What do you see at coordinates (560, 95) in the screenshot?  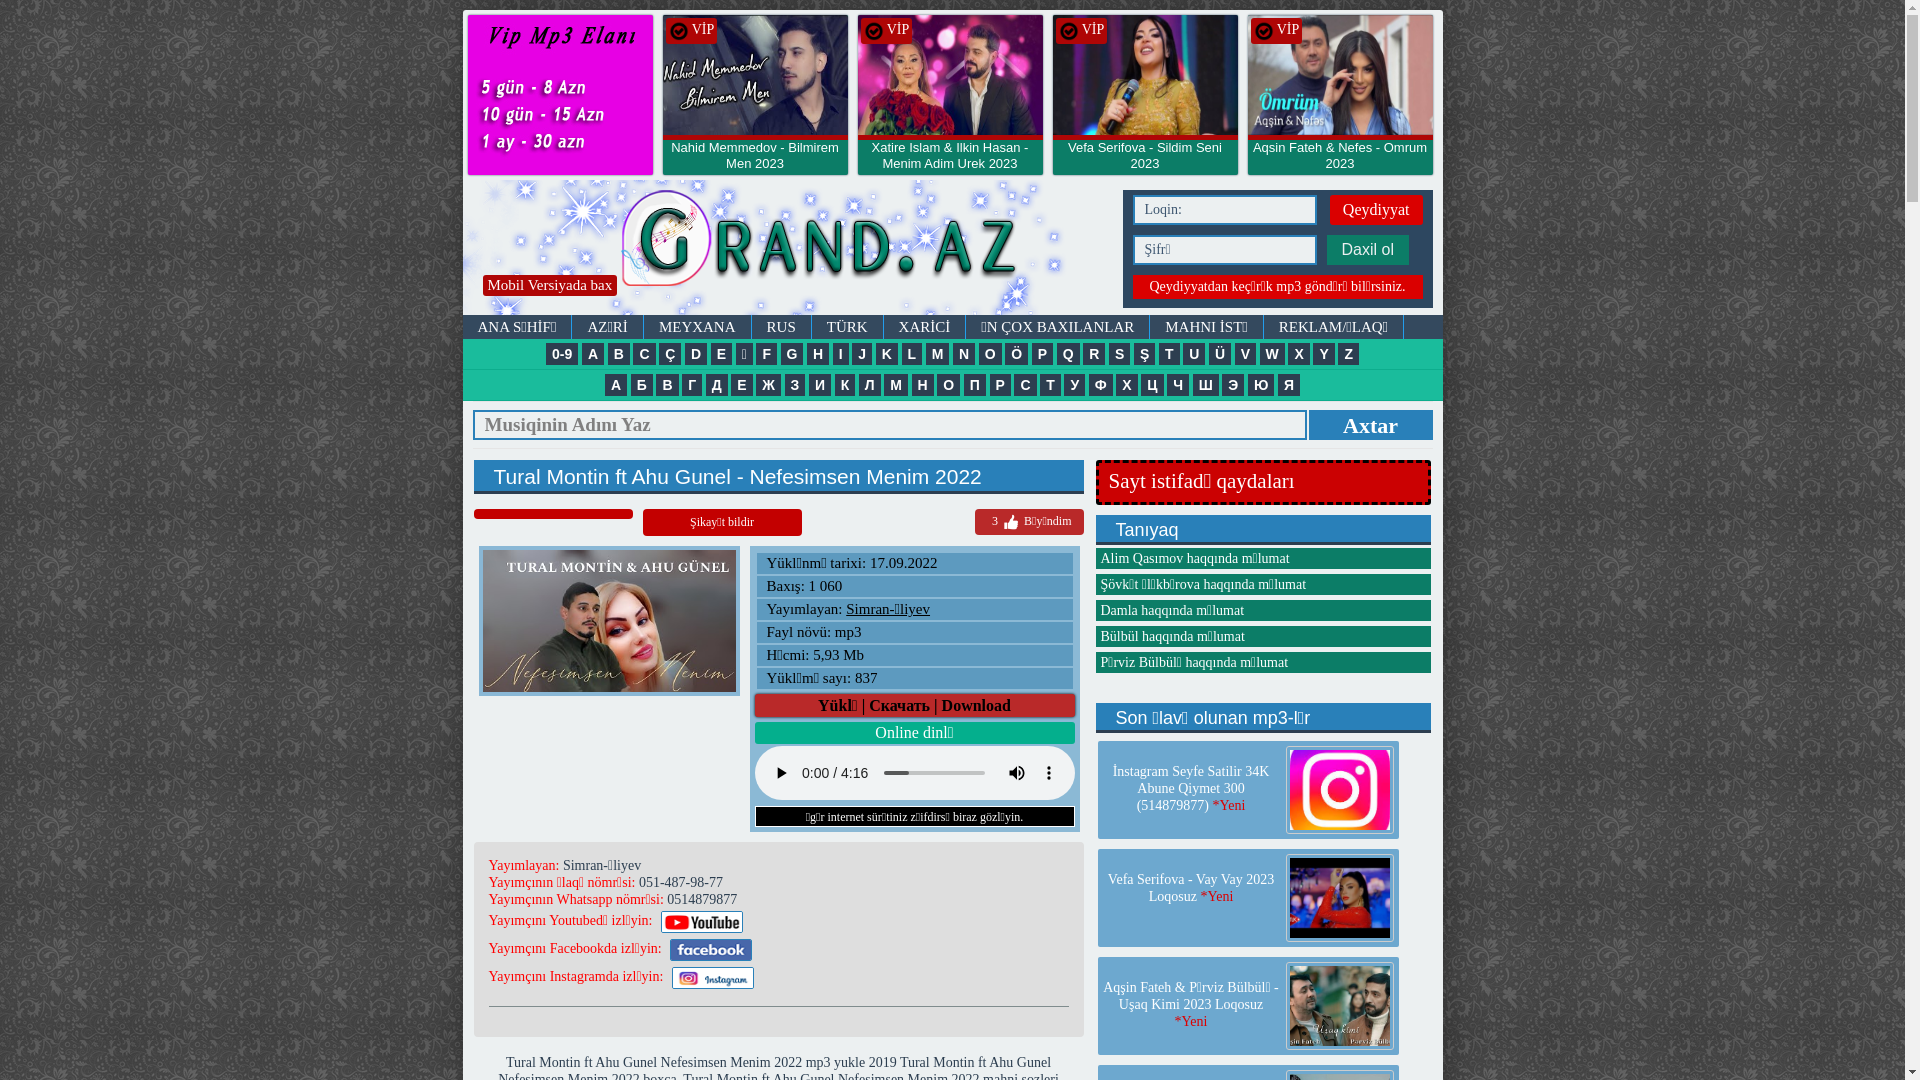 I see `Grand.az` at bounding box center [560, 95].